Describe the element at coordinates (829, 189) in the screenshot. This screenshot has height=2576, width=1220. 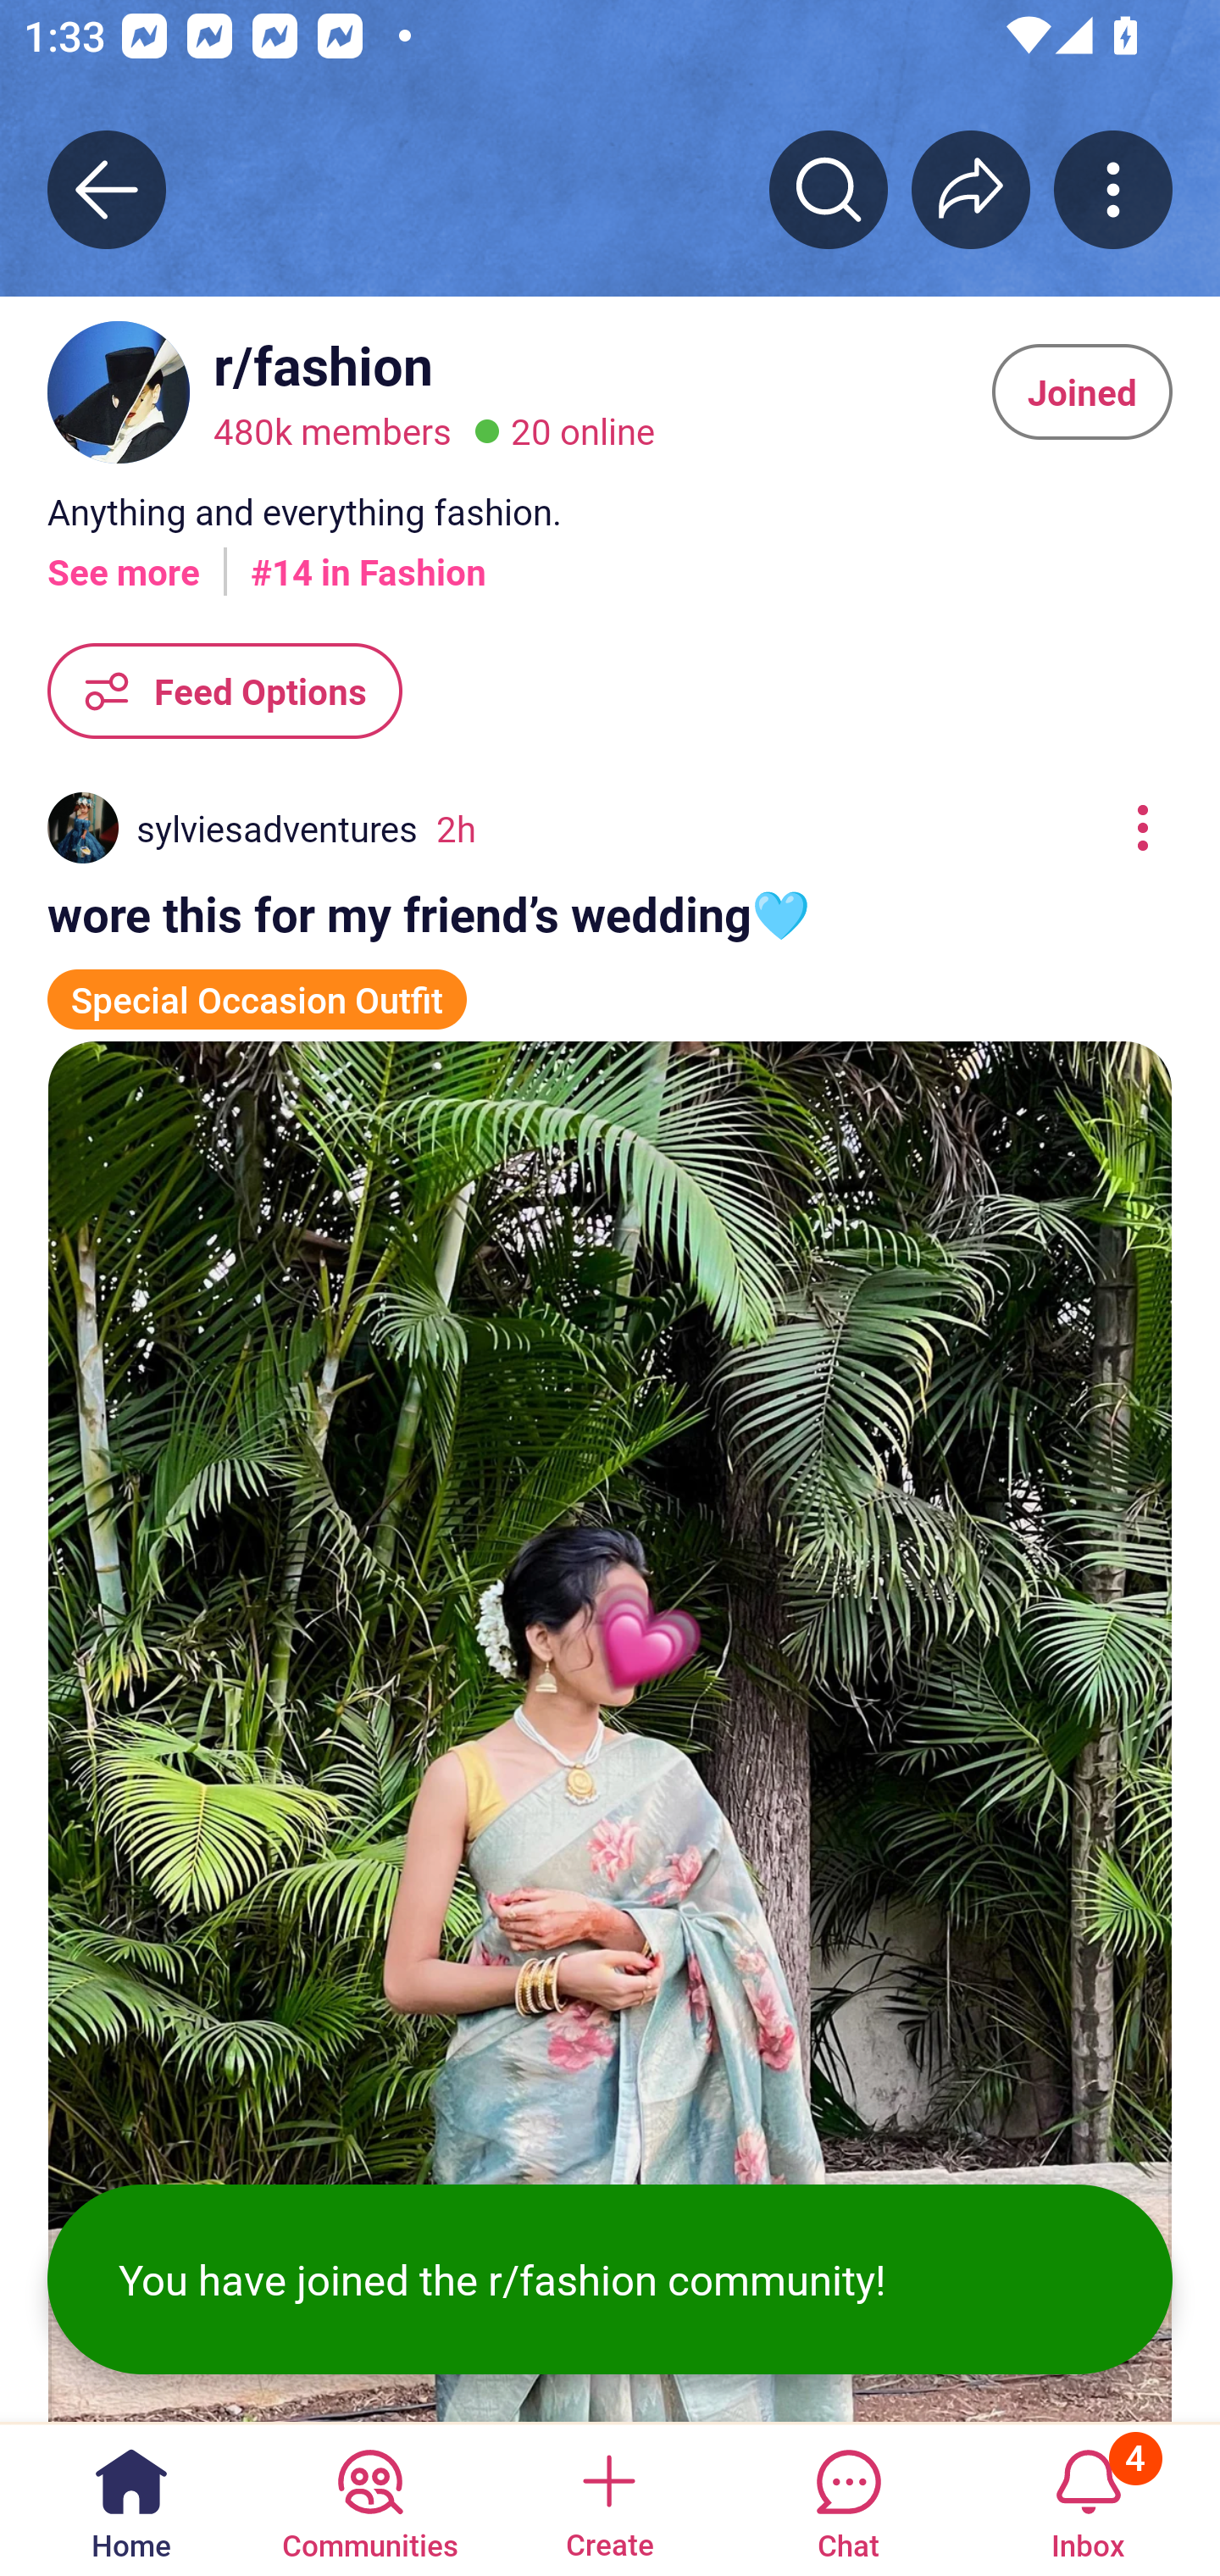
I see `Search r/﻿fashion` at that location.